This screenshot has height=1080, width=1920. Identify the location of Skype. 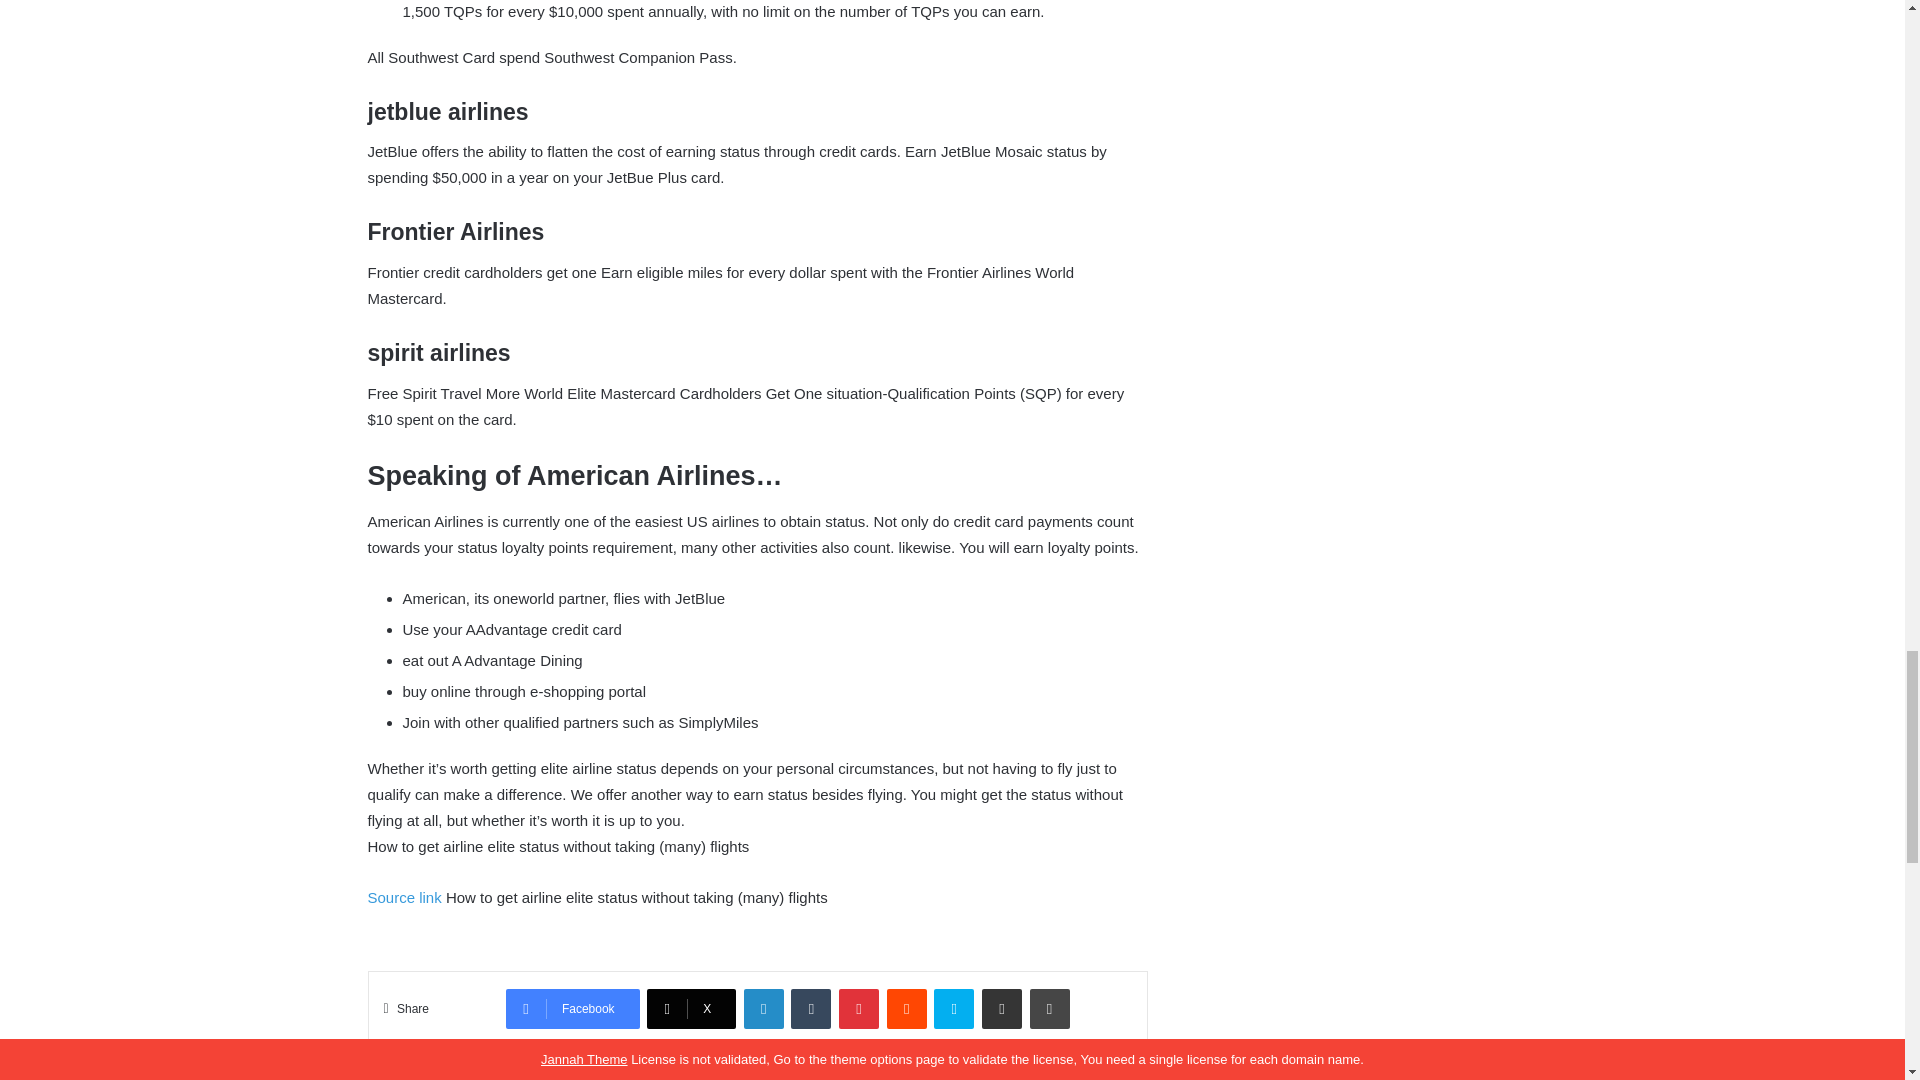
(953, 1009).